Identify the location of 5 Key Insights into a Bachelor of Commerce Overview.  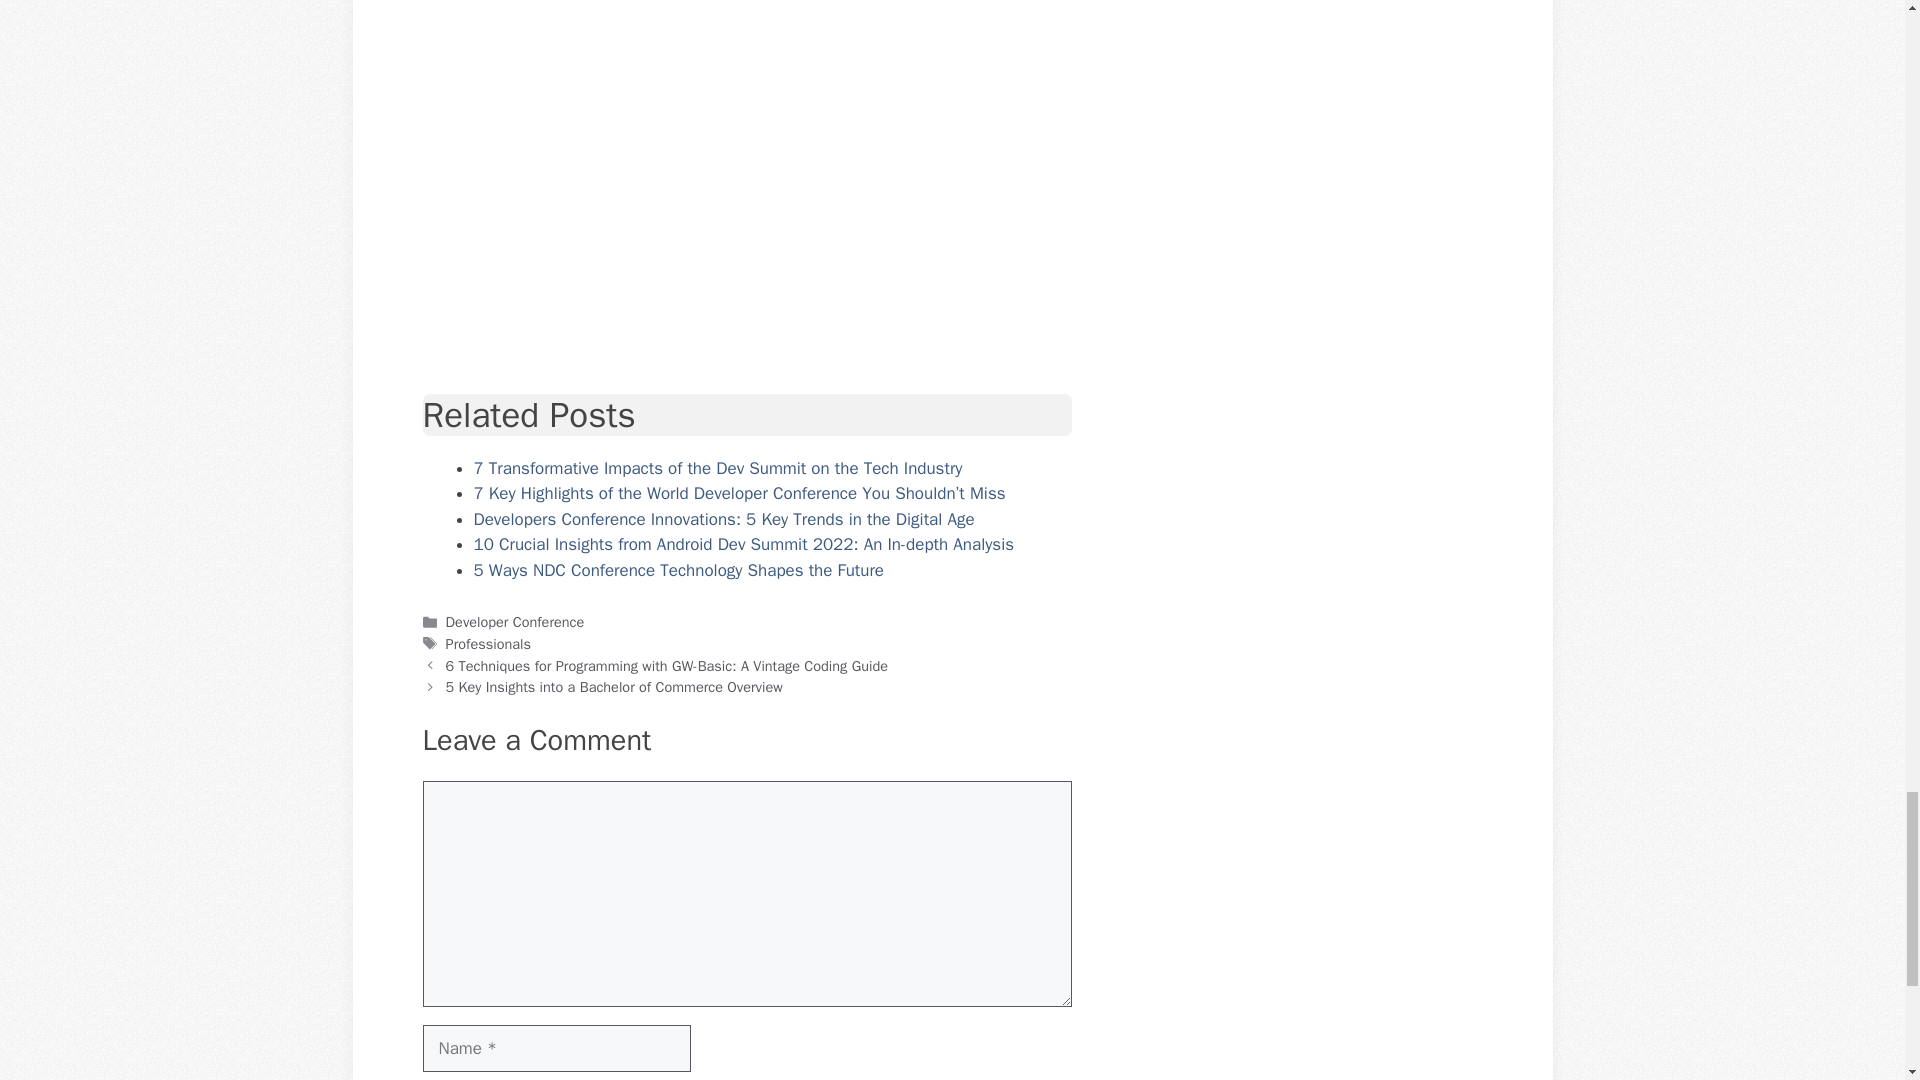
(614, 686).